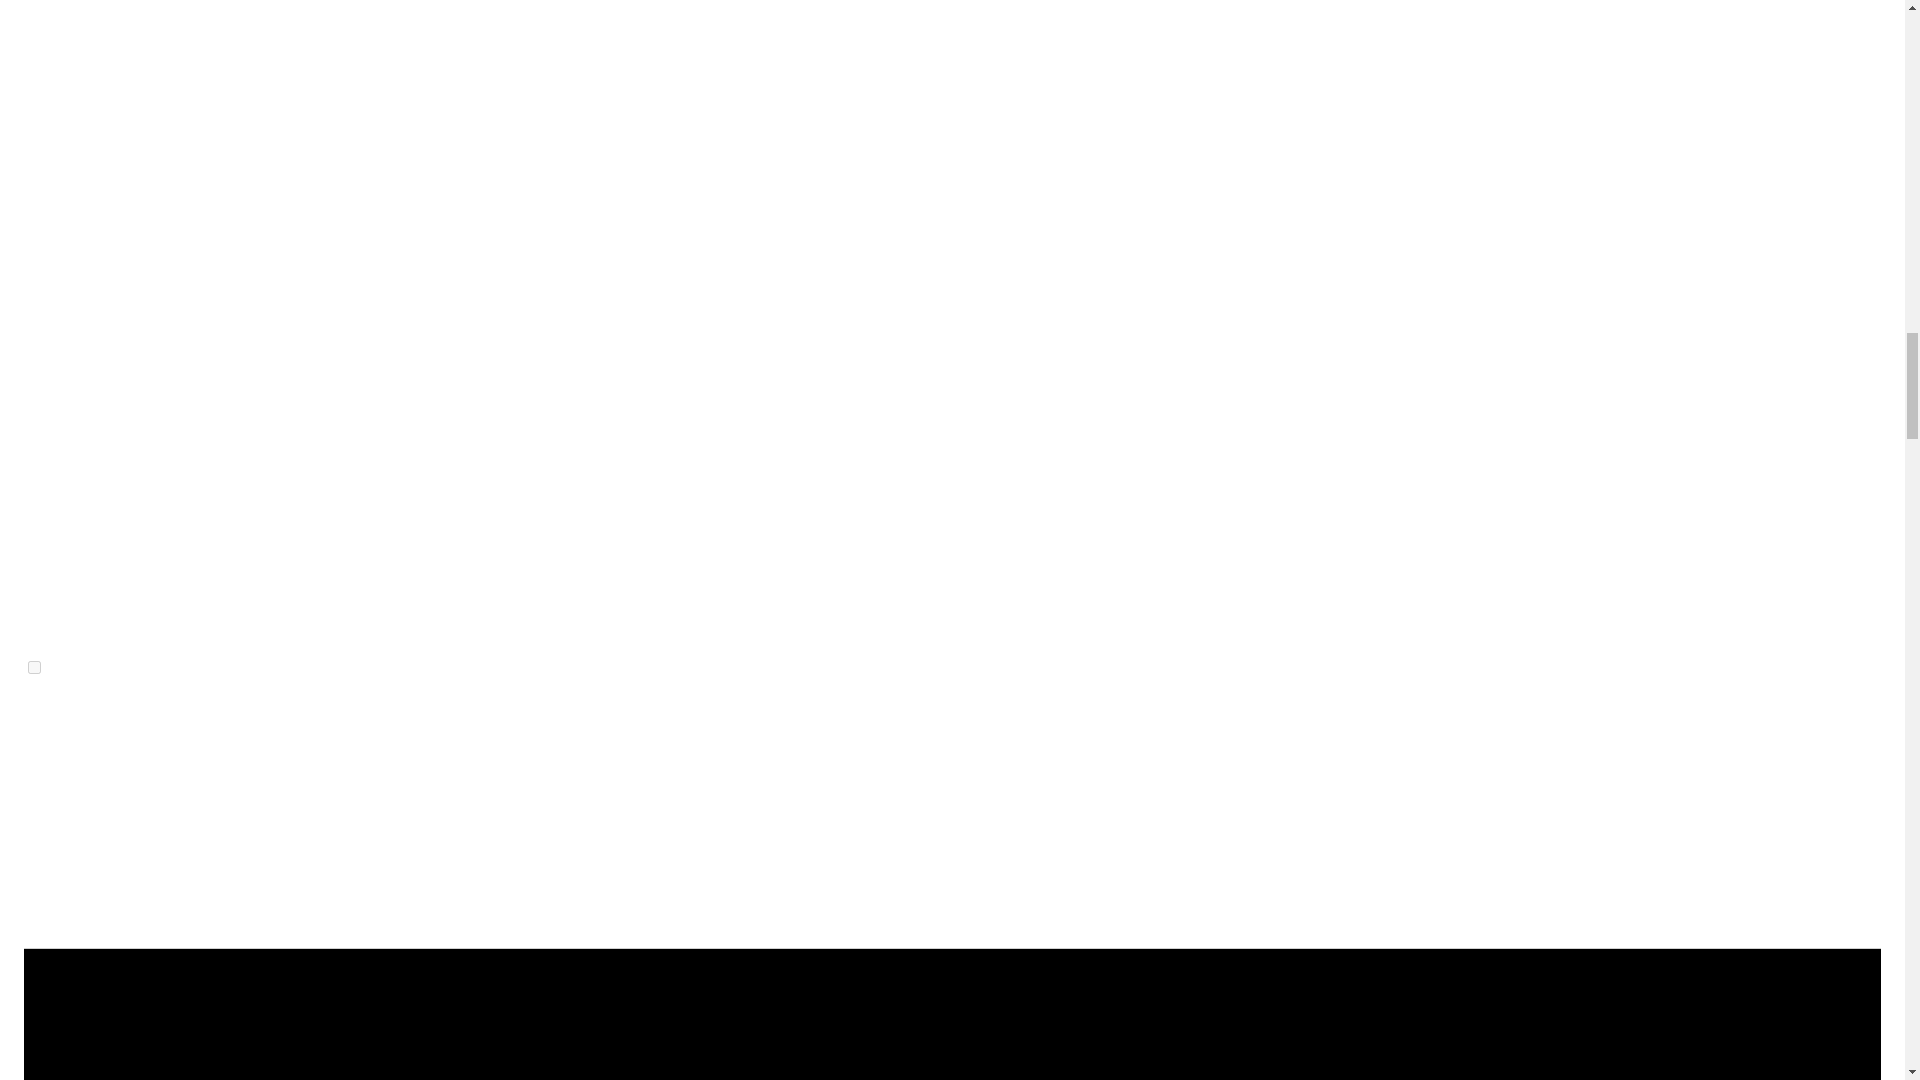 The height and width of the screenshot is (1080, 1920). I want to click on on, so click(34, 666).